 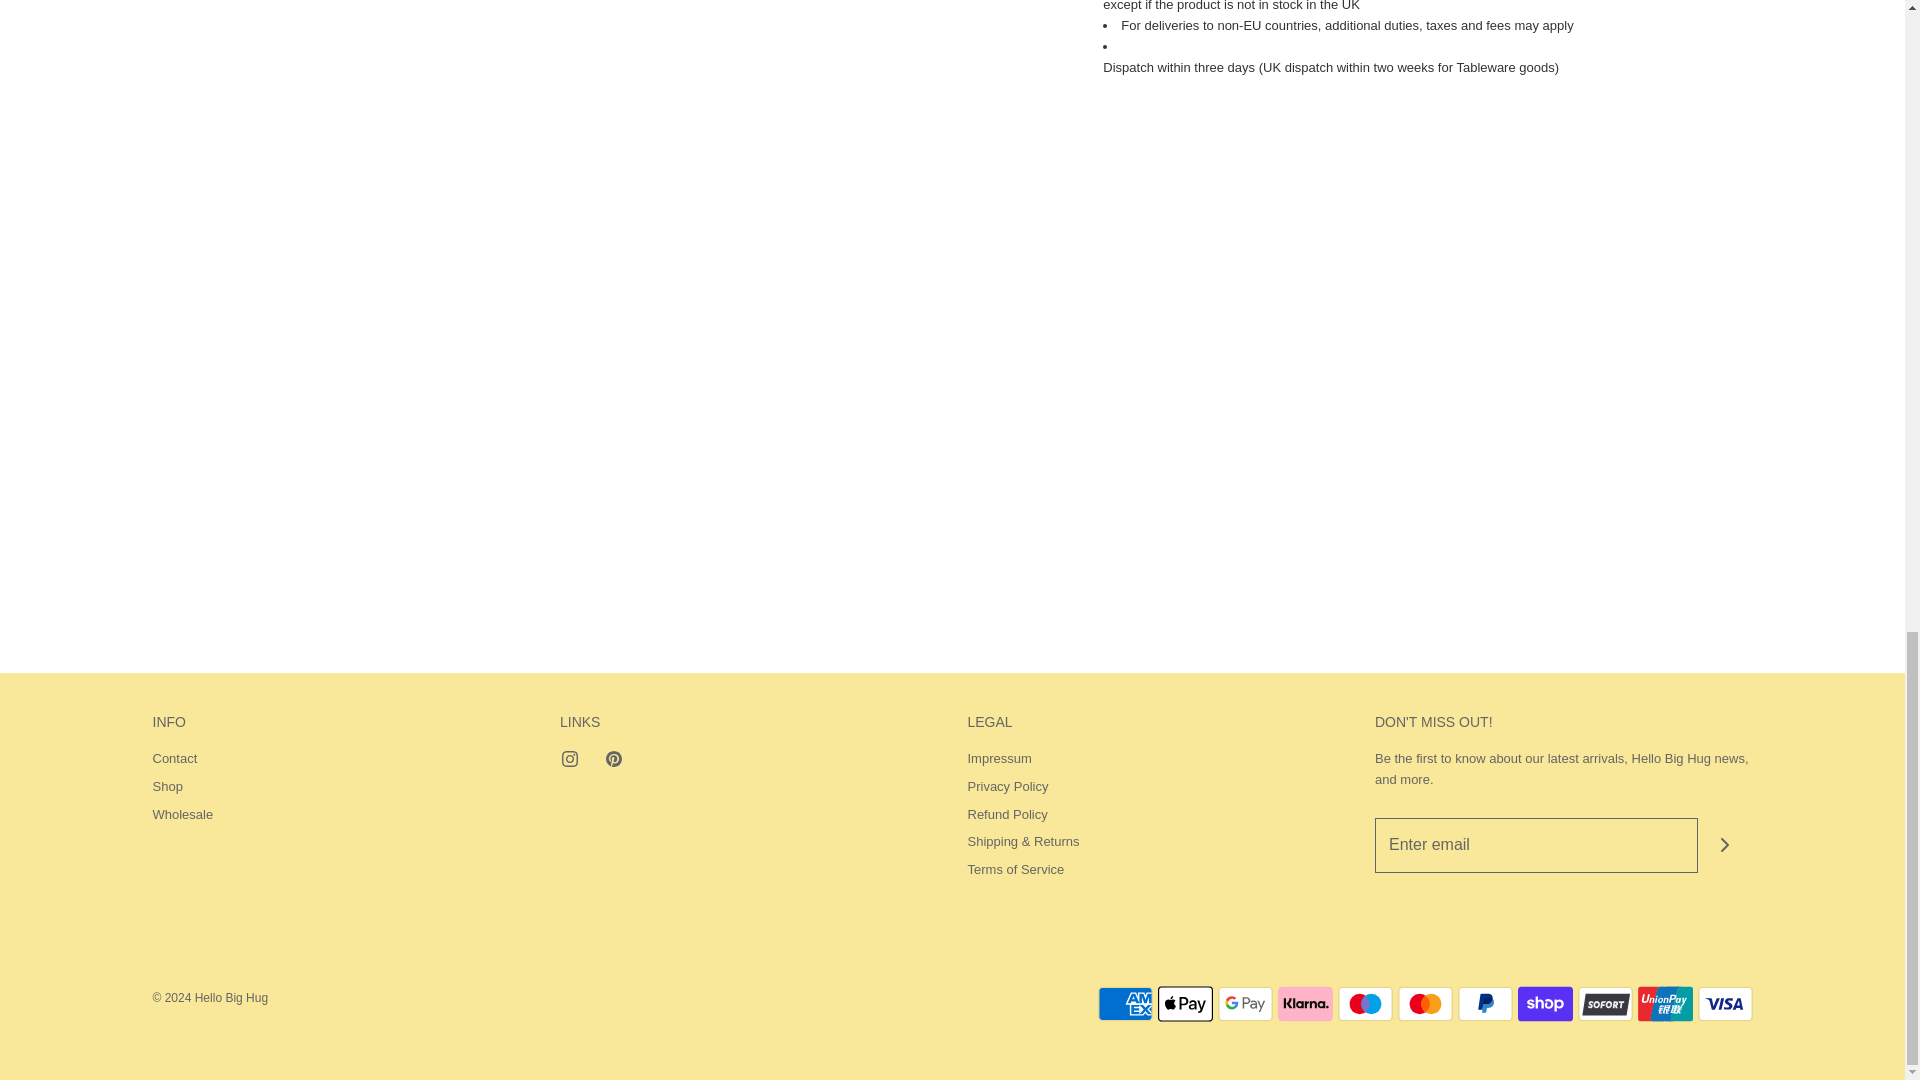 What do you see at coordinates (1665, 1003) in the screenshot?
I see `Union Pay` at bounding box center [1665, 1003].